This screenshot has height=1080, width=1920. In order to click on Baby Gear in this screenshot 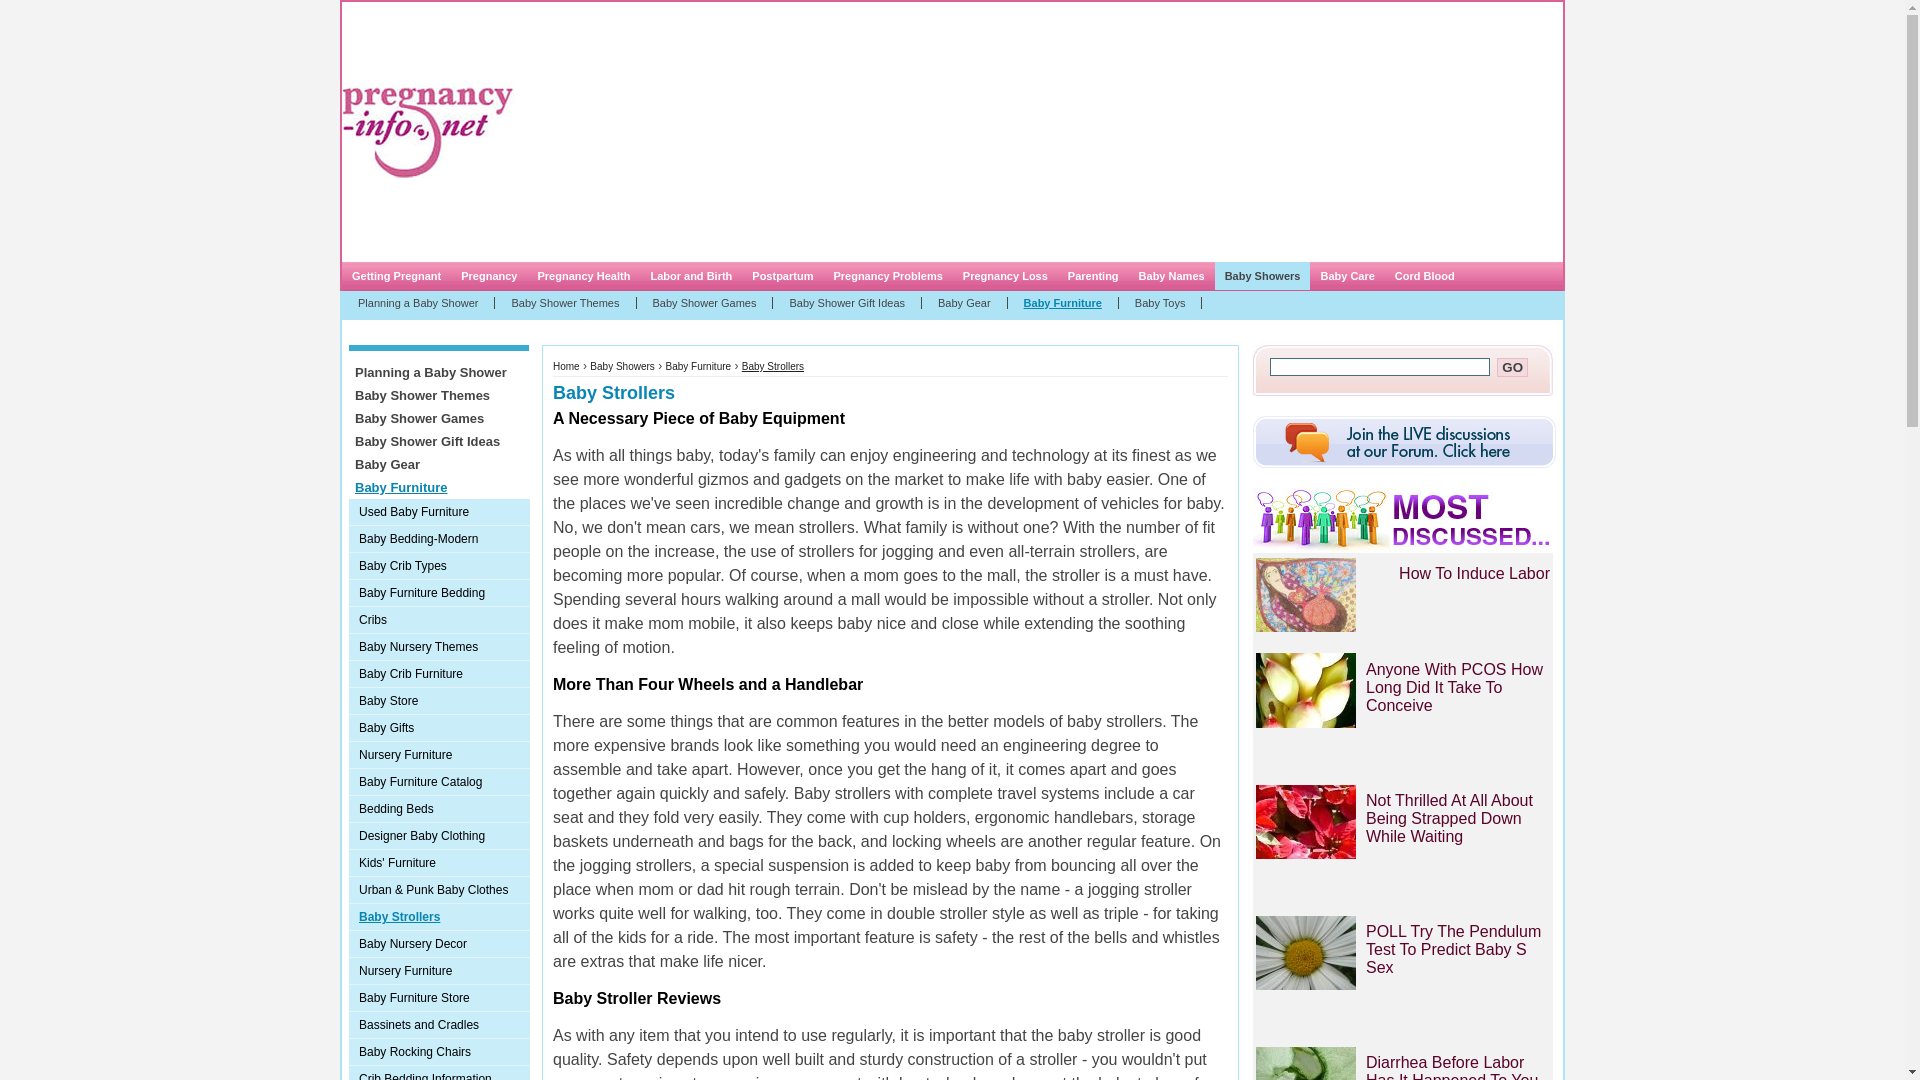, I will do `click(438, 464)`.